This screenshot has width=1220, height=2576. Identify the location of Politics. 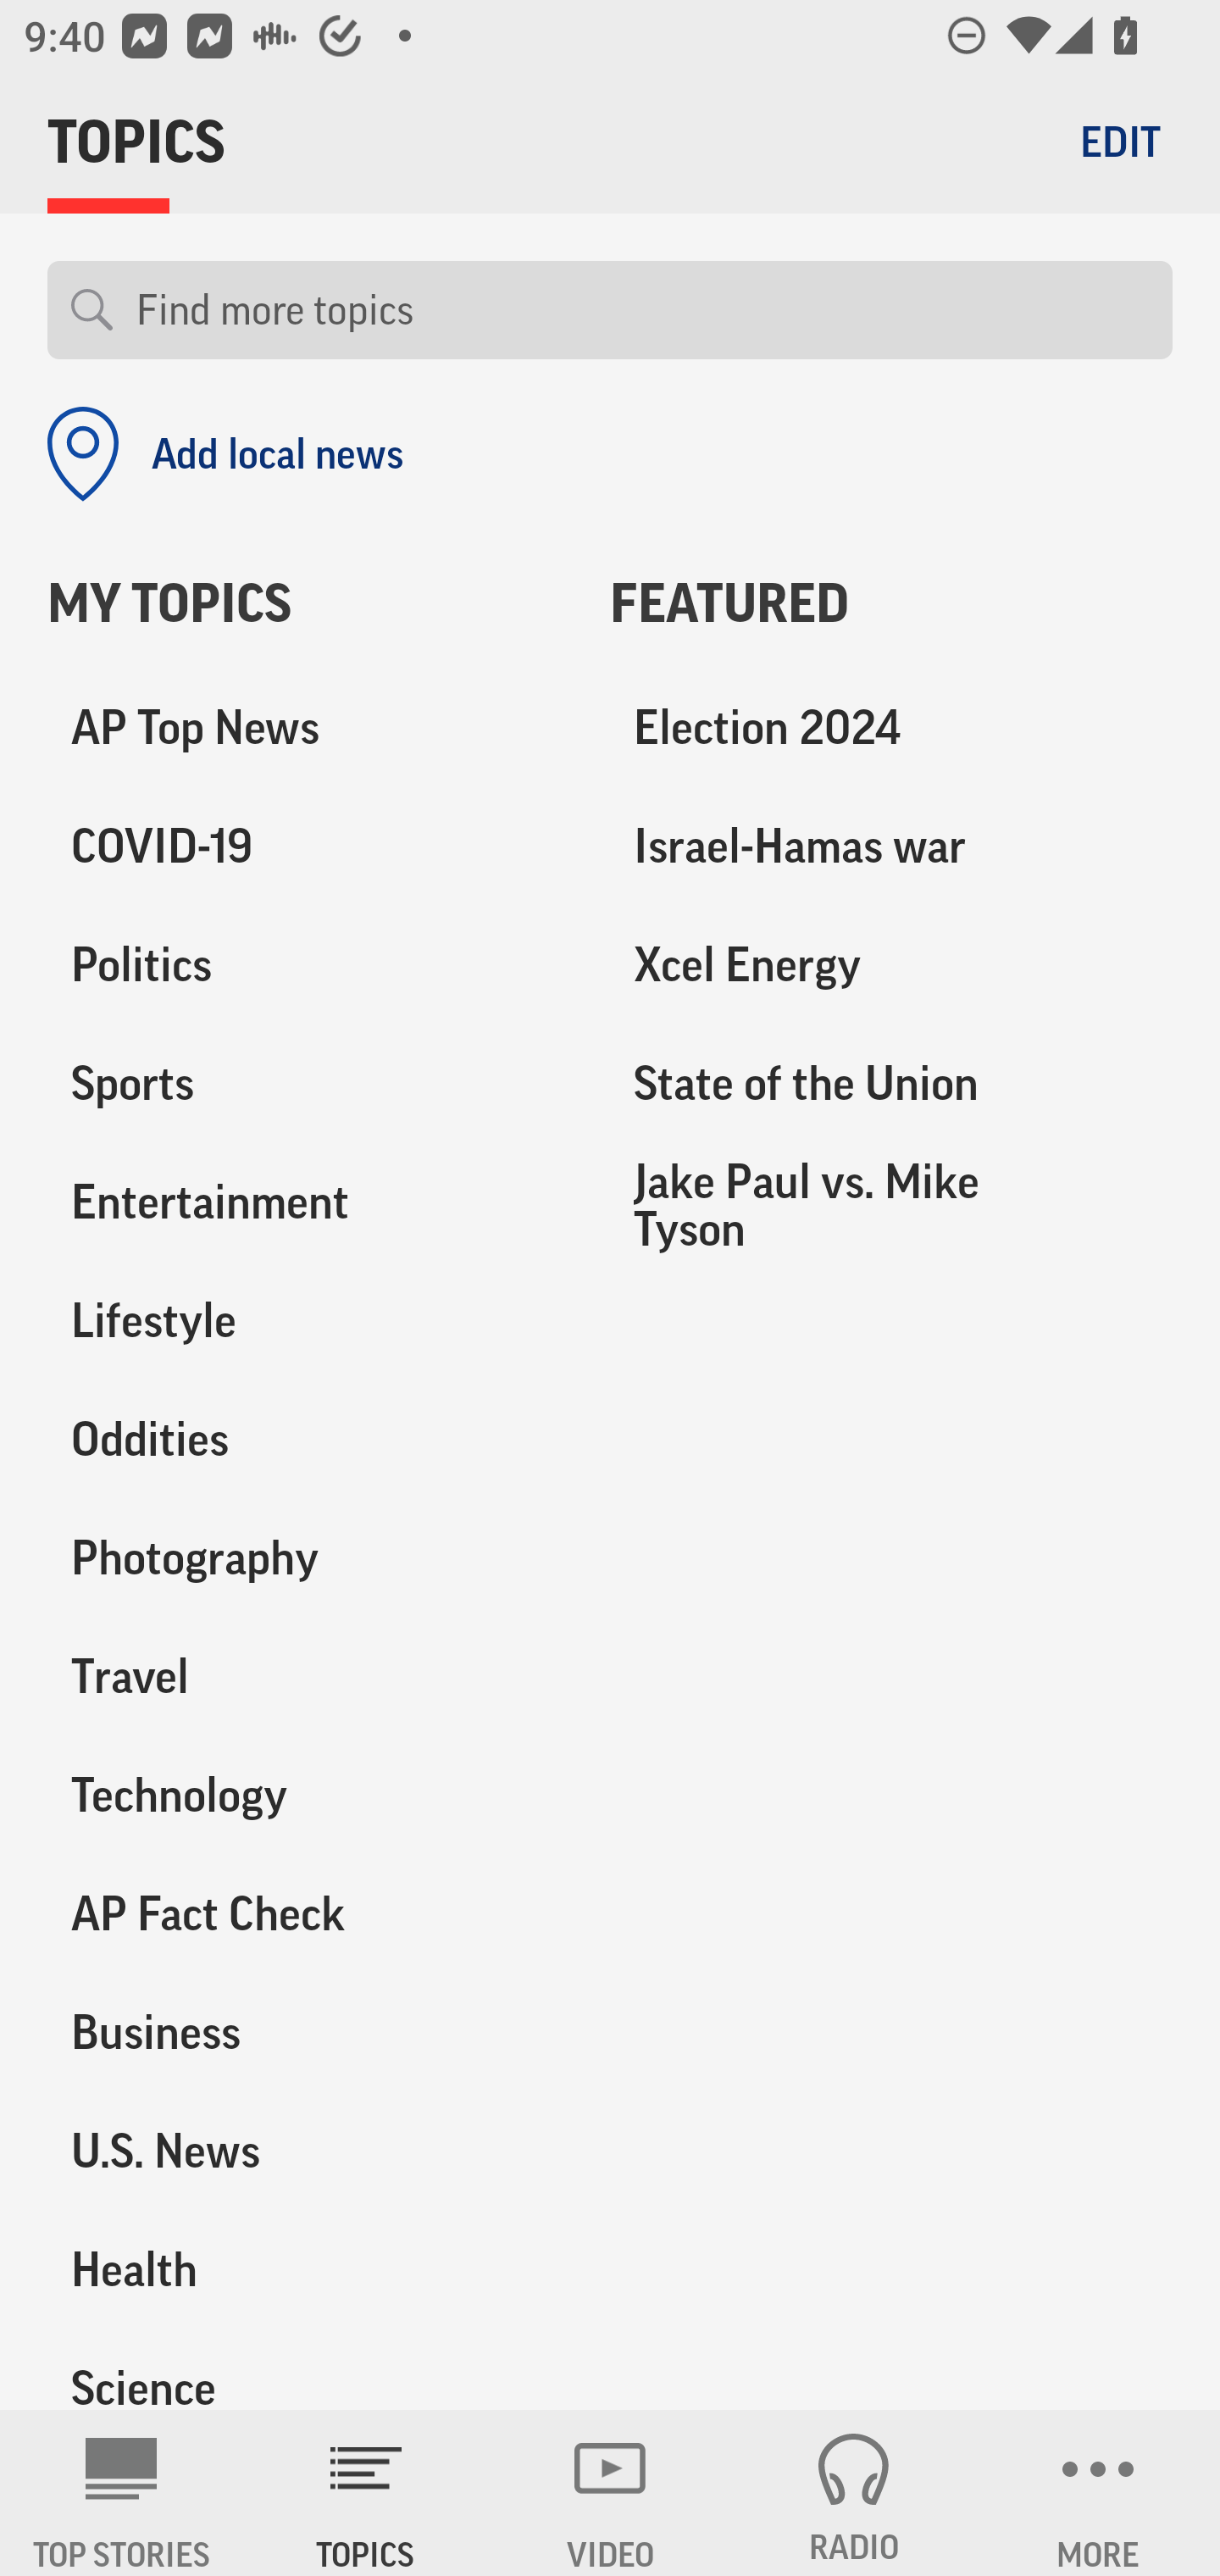
(305, 966).